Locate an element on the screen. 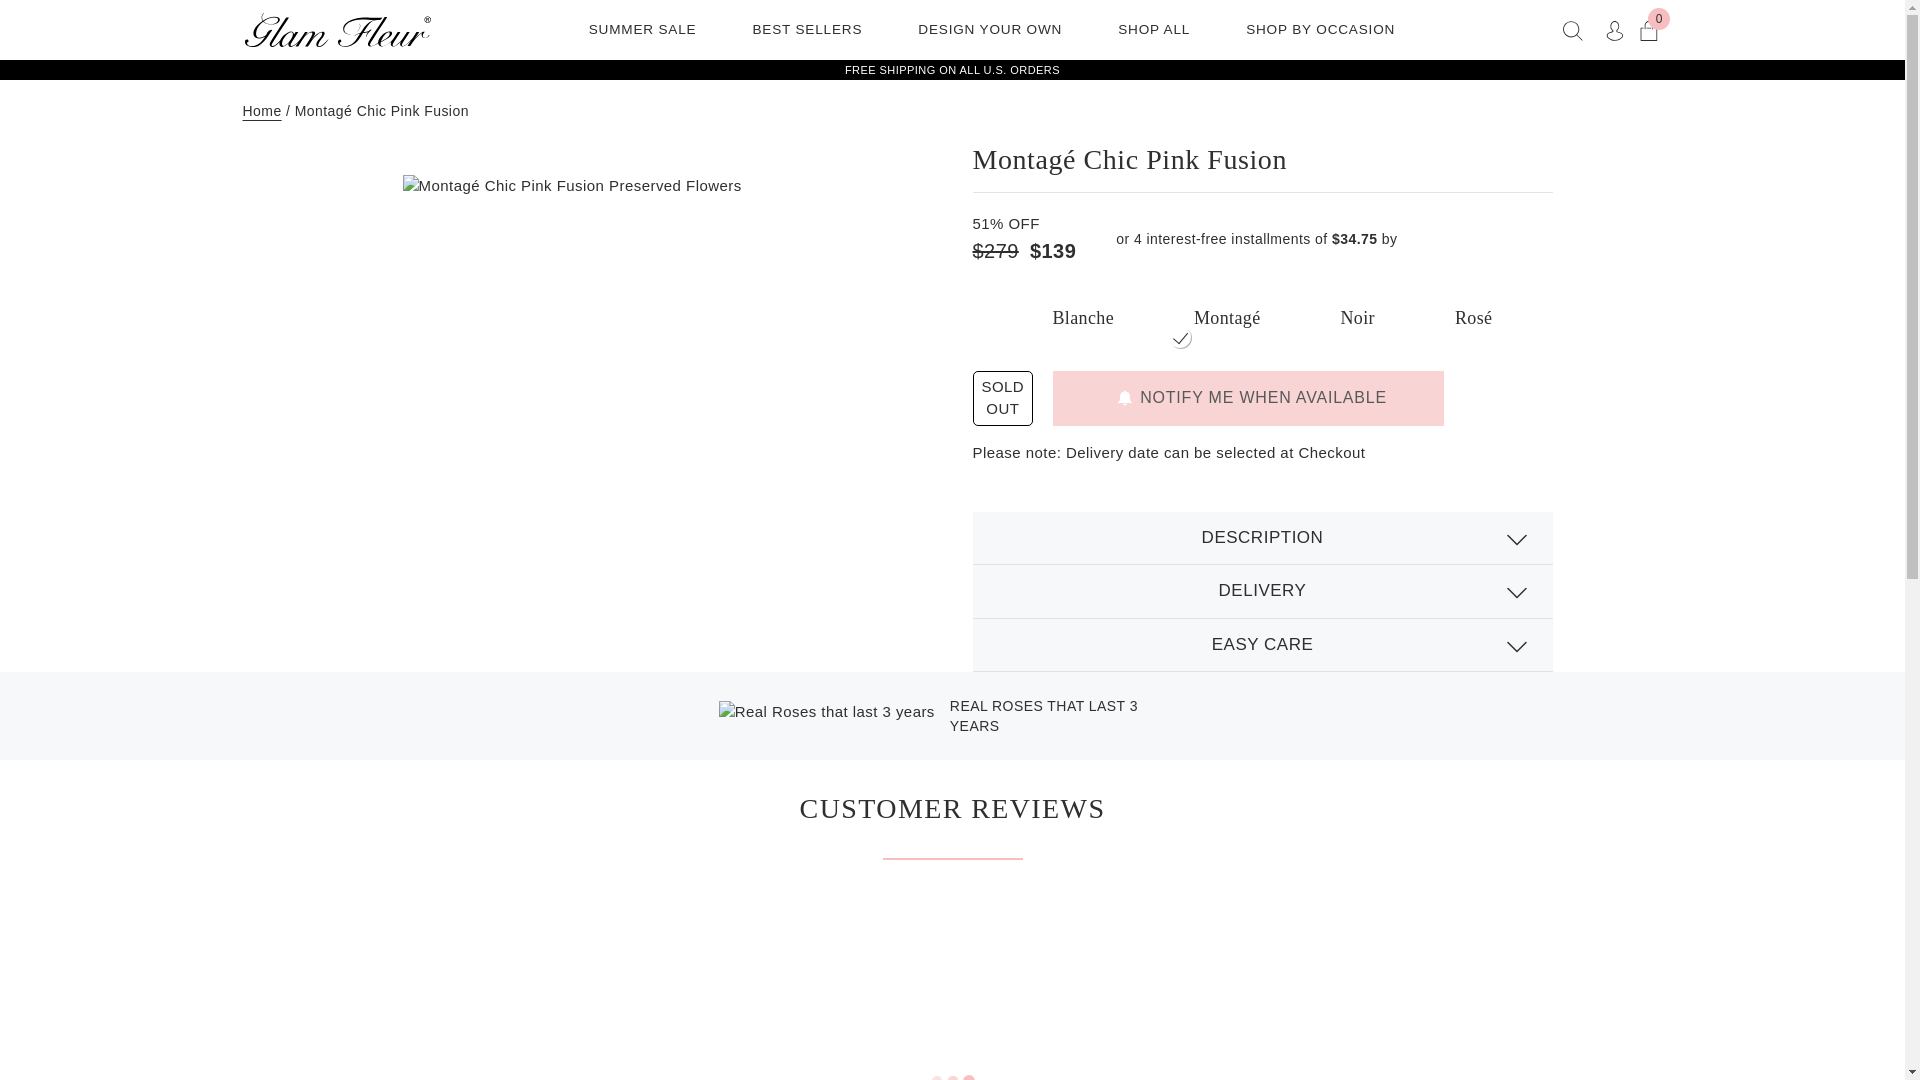  Glam Fleur is located at coordinates (336, 30).